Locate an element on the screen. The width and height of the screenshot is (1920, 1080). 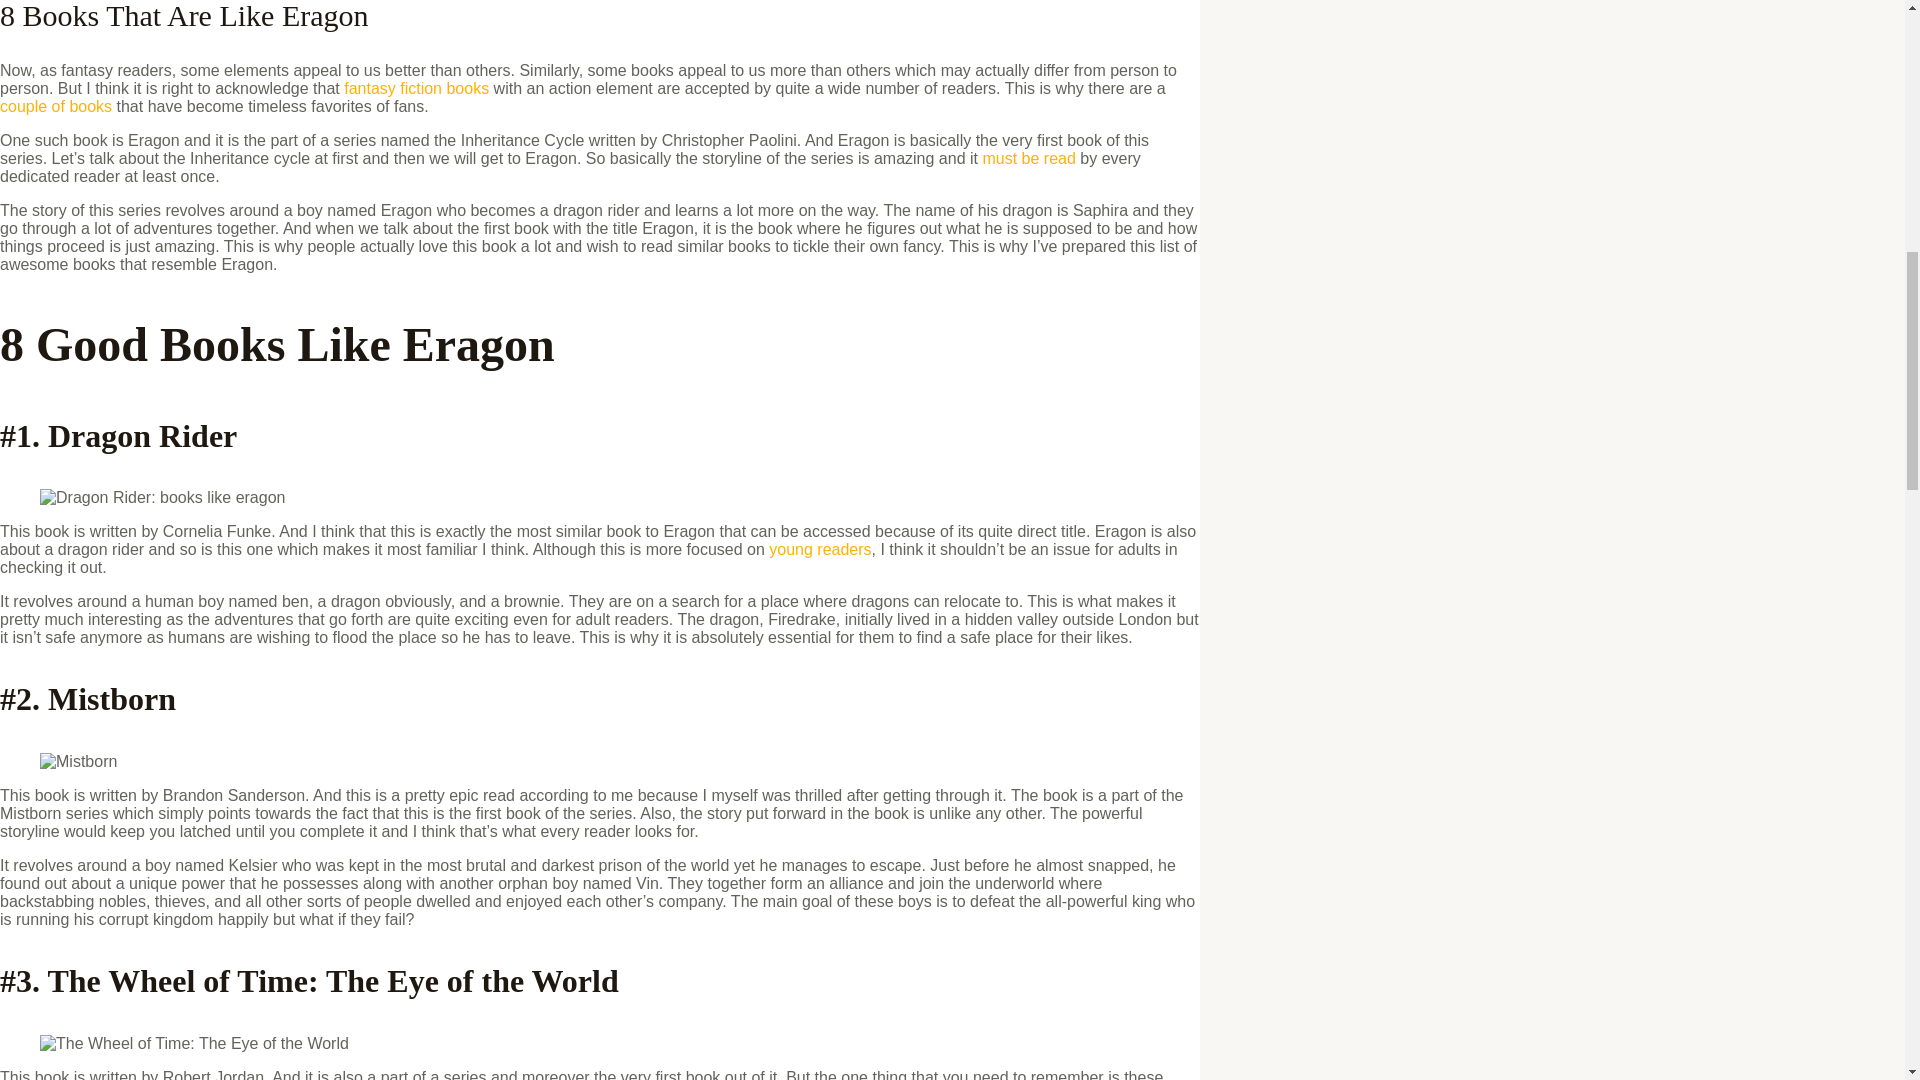
fantasy fiction books is located at coordinates (416, 88).